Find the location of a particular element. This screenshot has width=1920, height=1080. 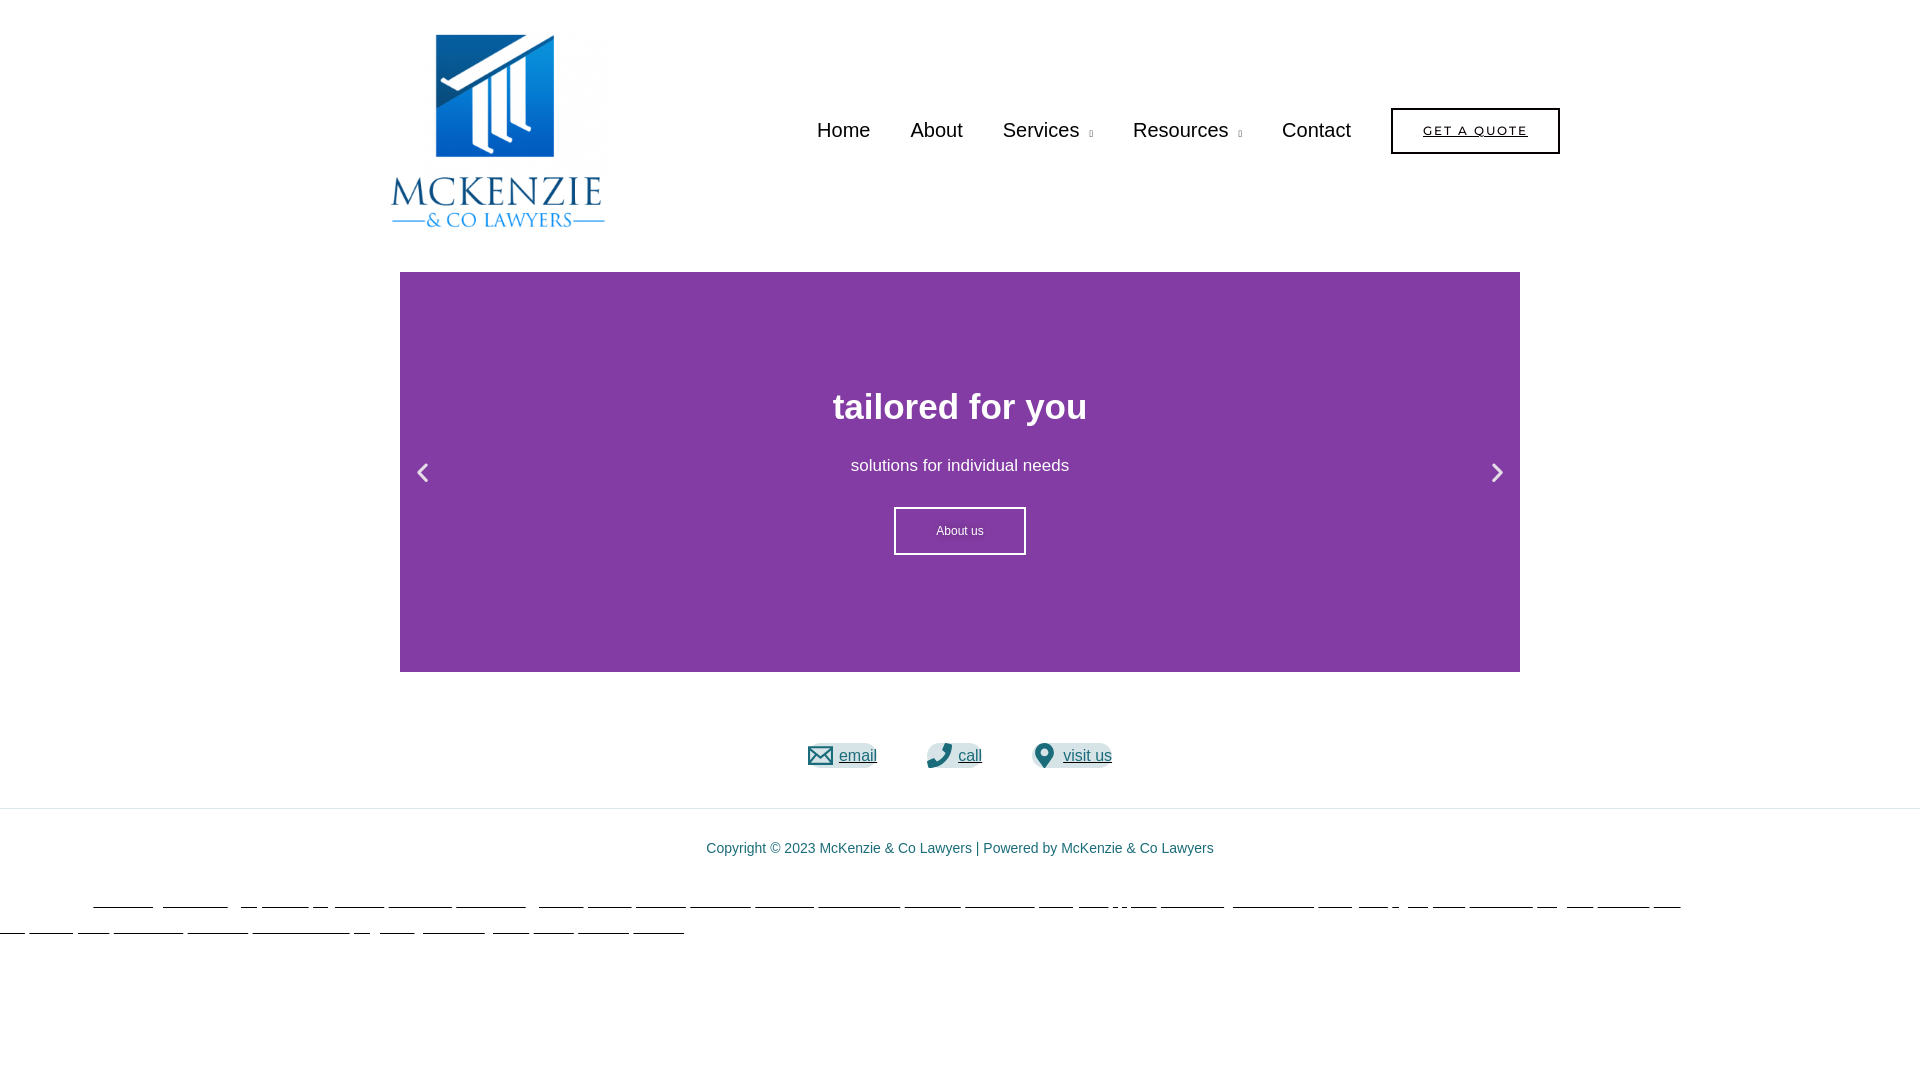

idn slot is located at coordinates (658, 926).